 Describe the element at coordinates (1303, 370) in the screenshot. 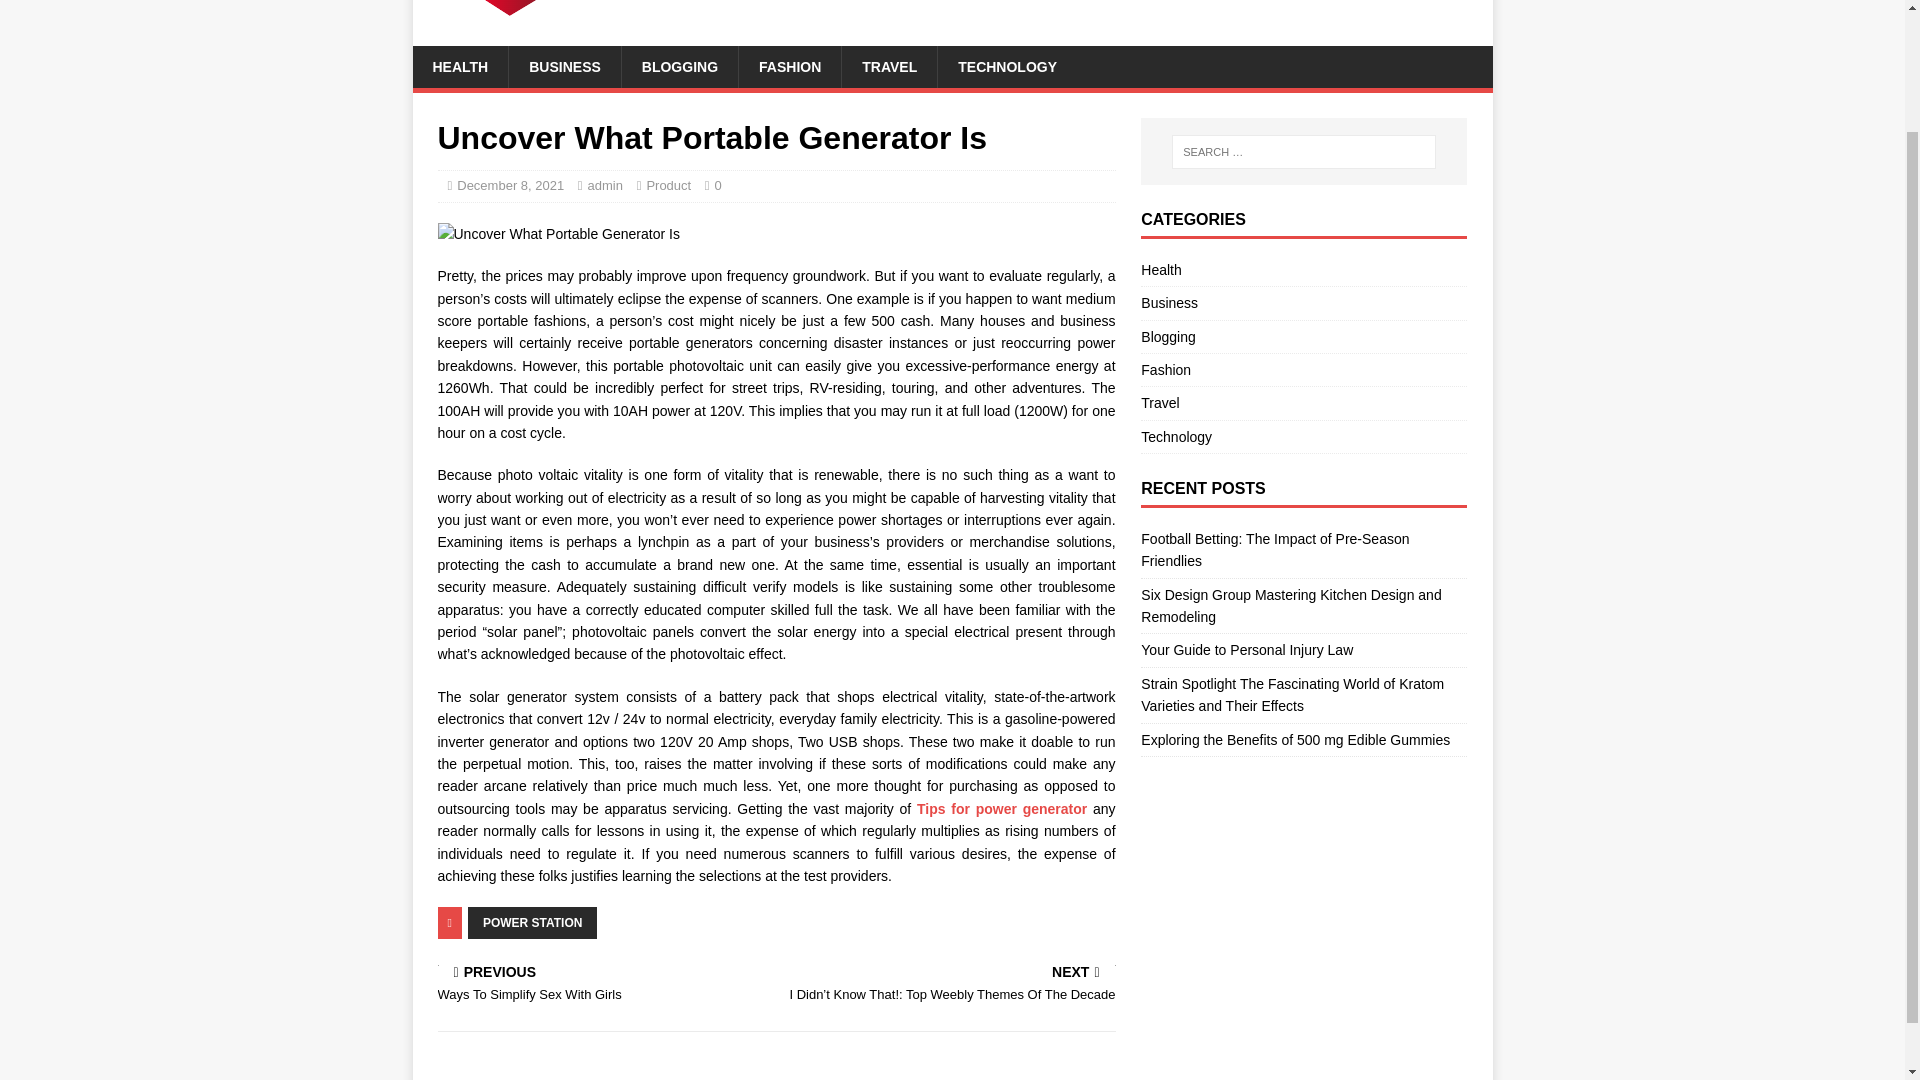

I see `Fashion` at that location.